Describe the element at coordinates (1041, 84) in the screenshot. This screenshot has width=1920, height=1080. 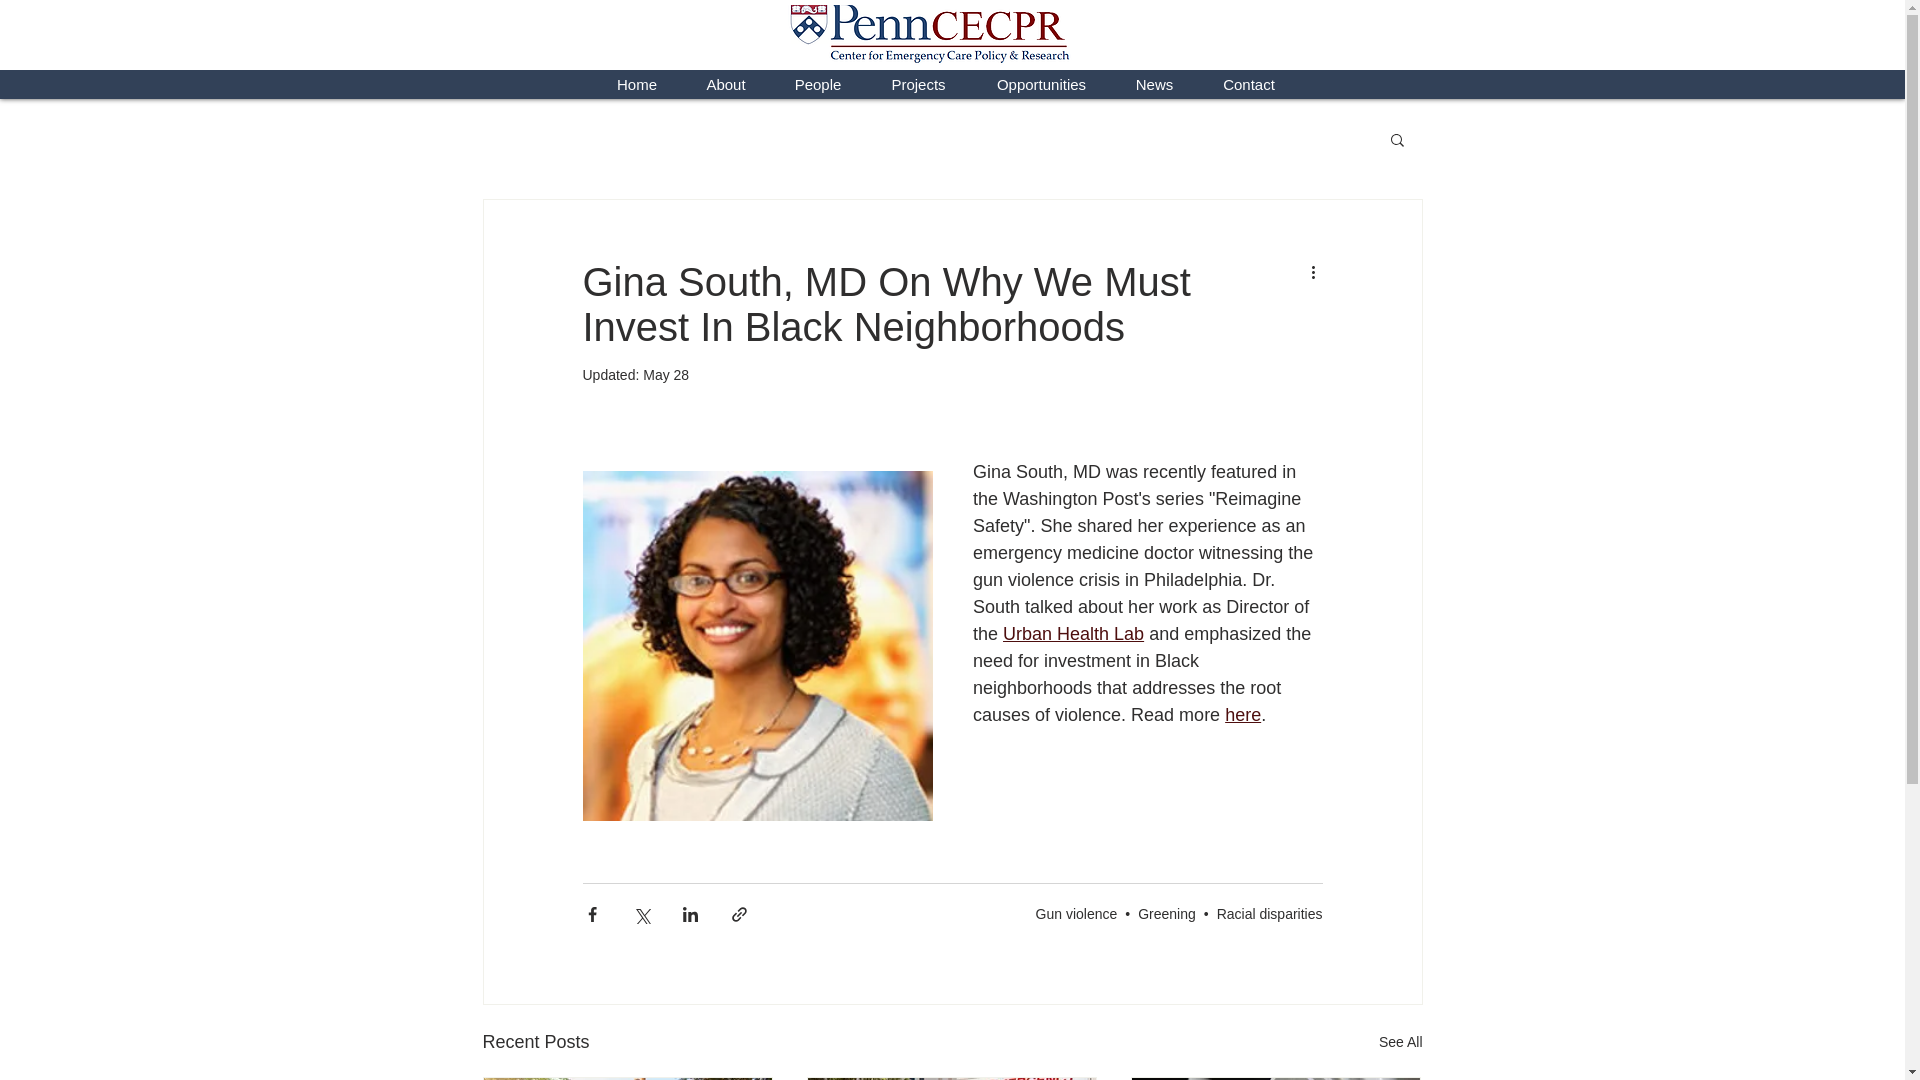
I see `Opportunities` at that location.